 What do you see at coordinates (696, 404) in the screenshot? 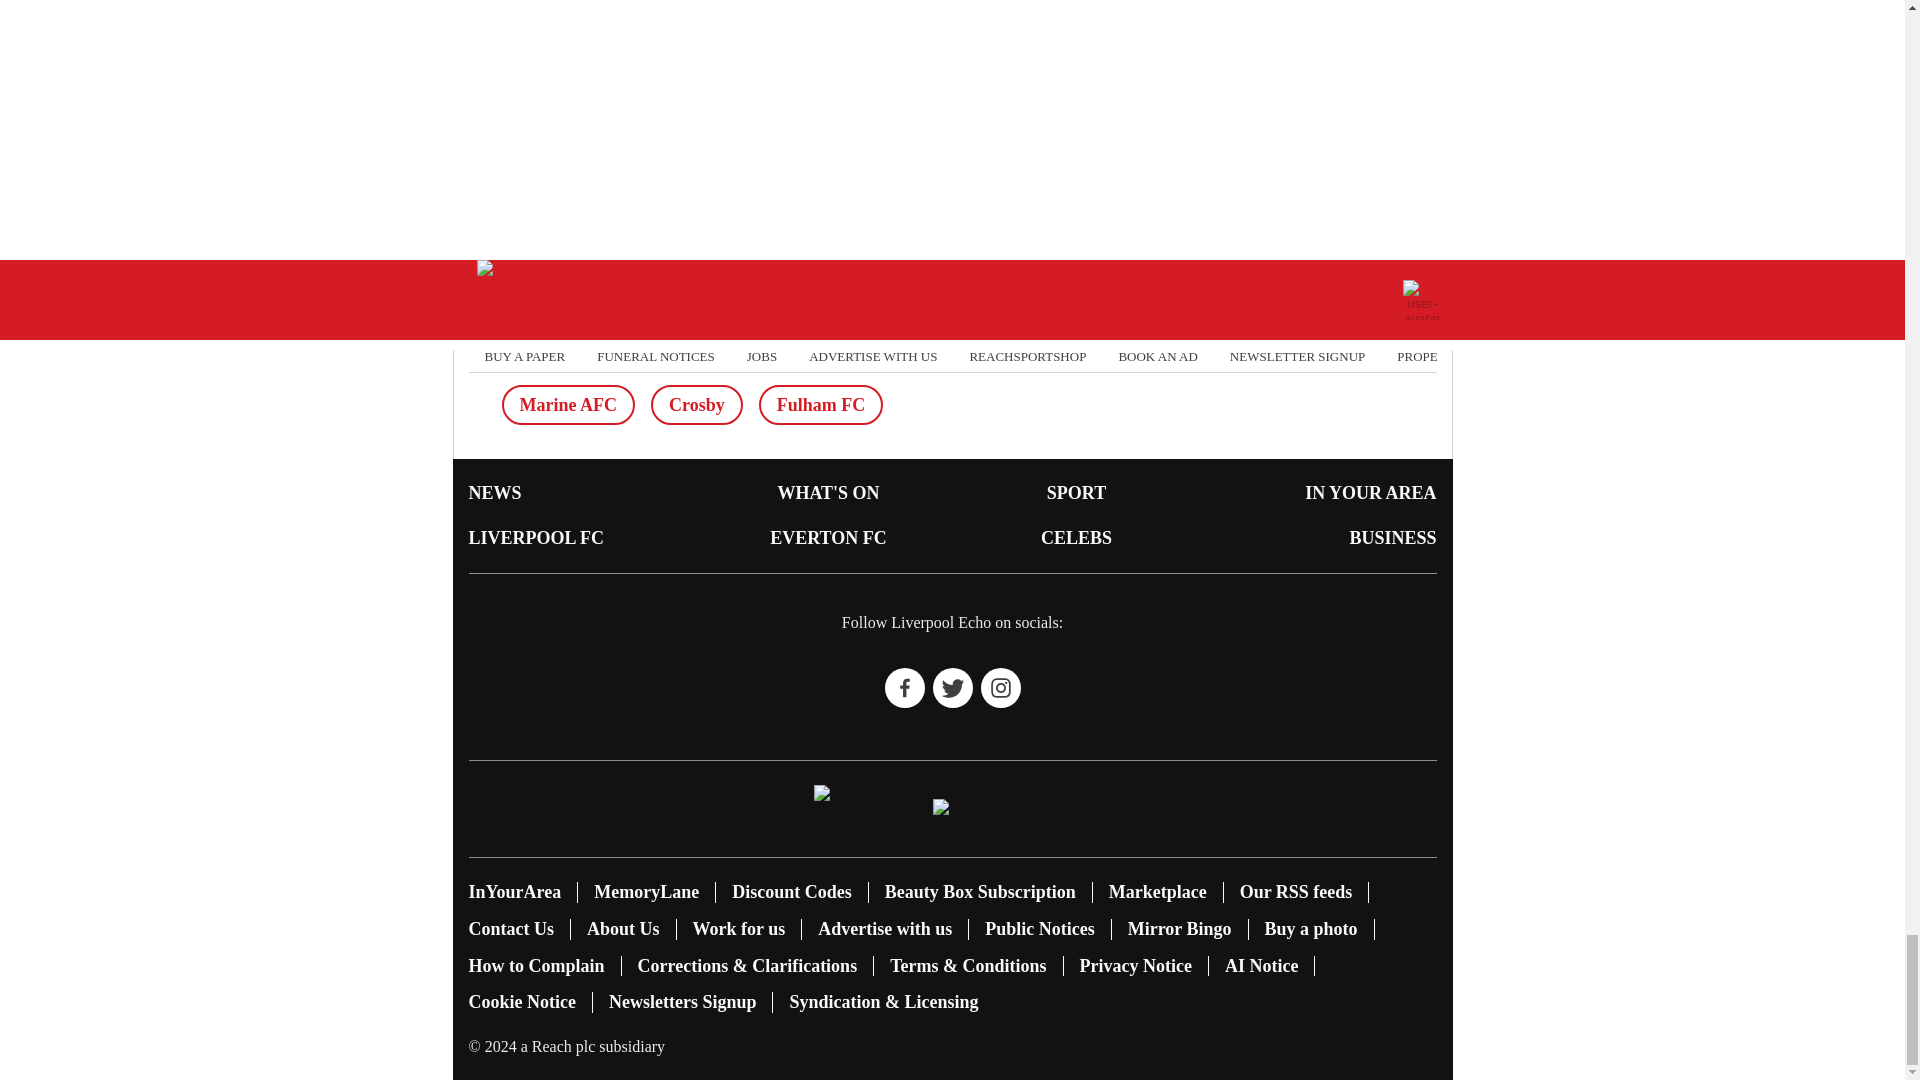
I see `Crosby` at bounding box center [696, 404].